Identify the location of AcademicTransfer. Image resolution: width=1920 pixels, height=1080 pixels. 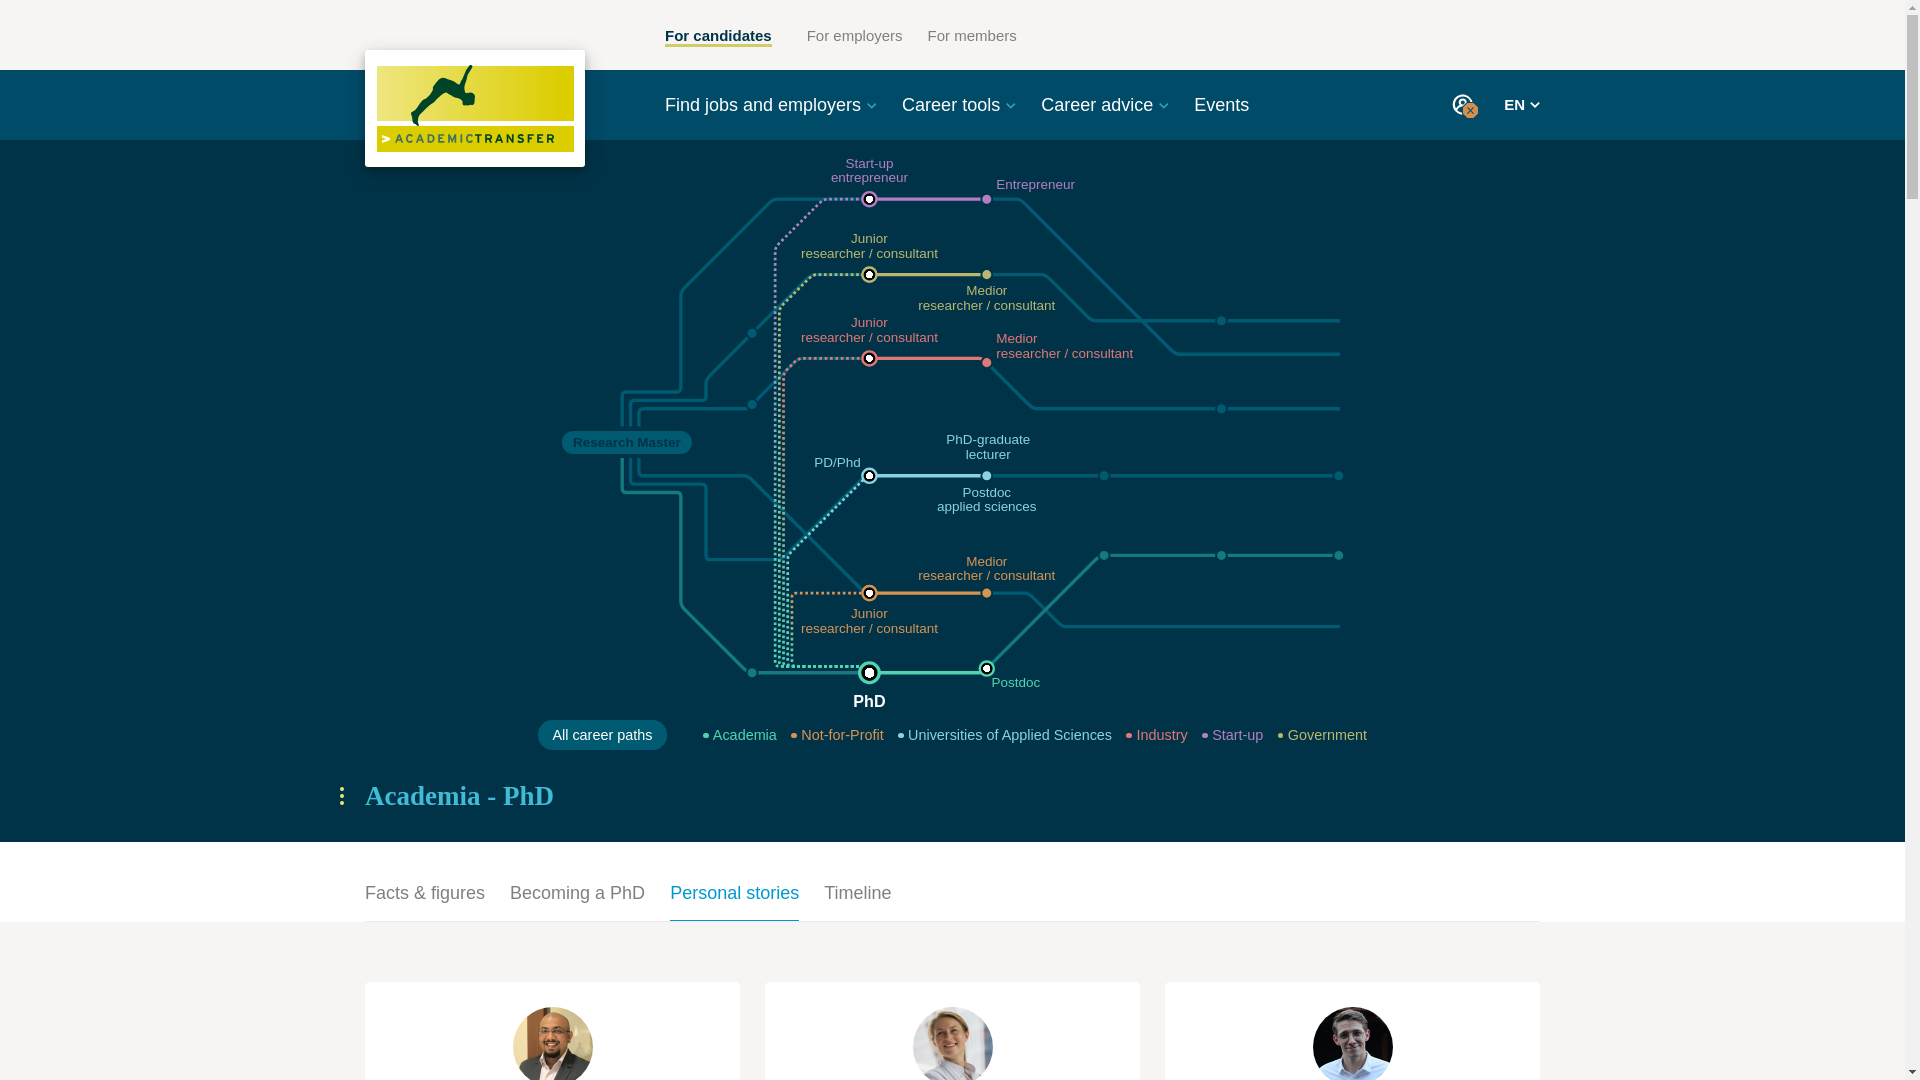
(474, 108).